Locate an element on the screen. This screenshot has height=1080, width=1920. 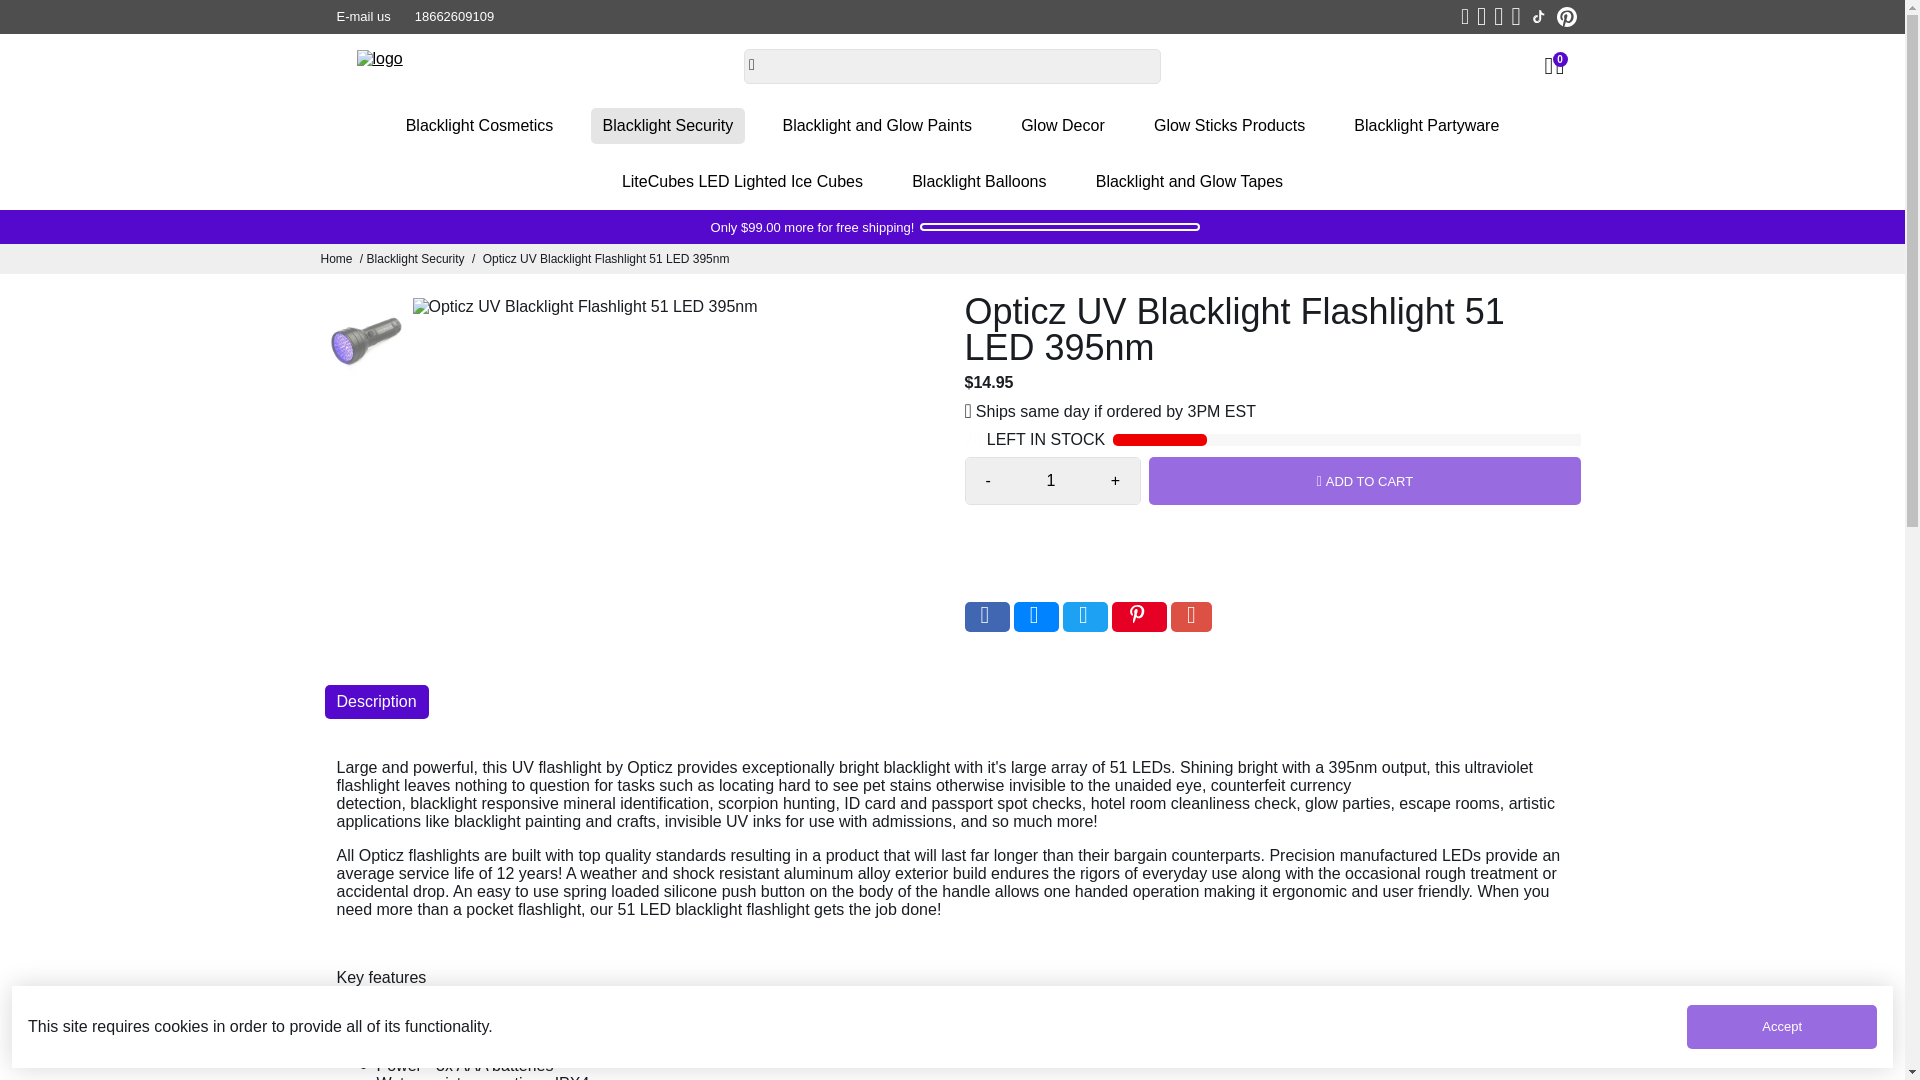
1 is located at coordinates (1050, 480).